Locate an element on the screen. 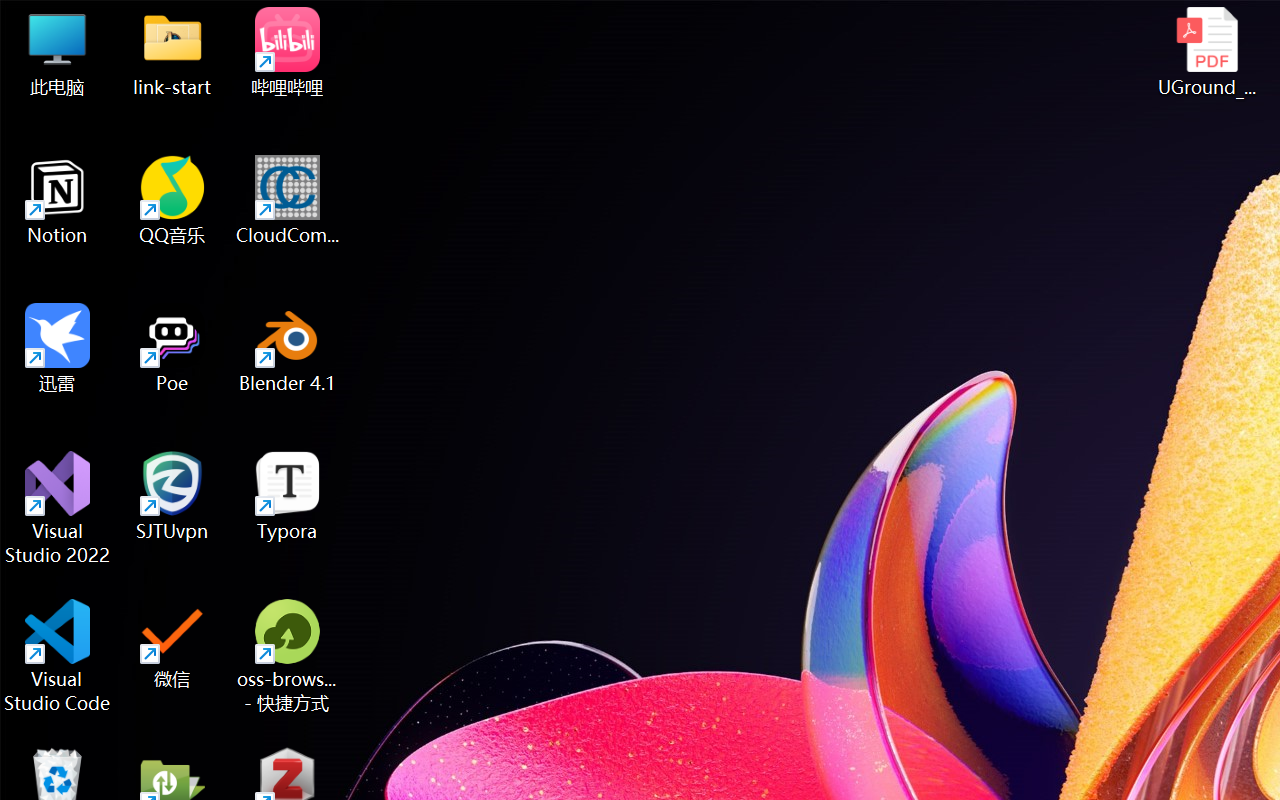 Image resolution: width=1280 pixels, height=800 pixels. Visual Studio Code is located at coordinates (58, 656).